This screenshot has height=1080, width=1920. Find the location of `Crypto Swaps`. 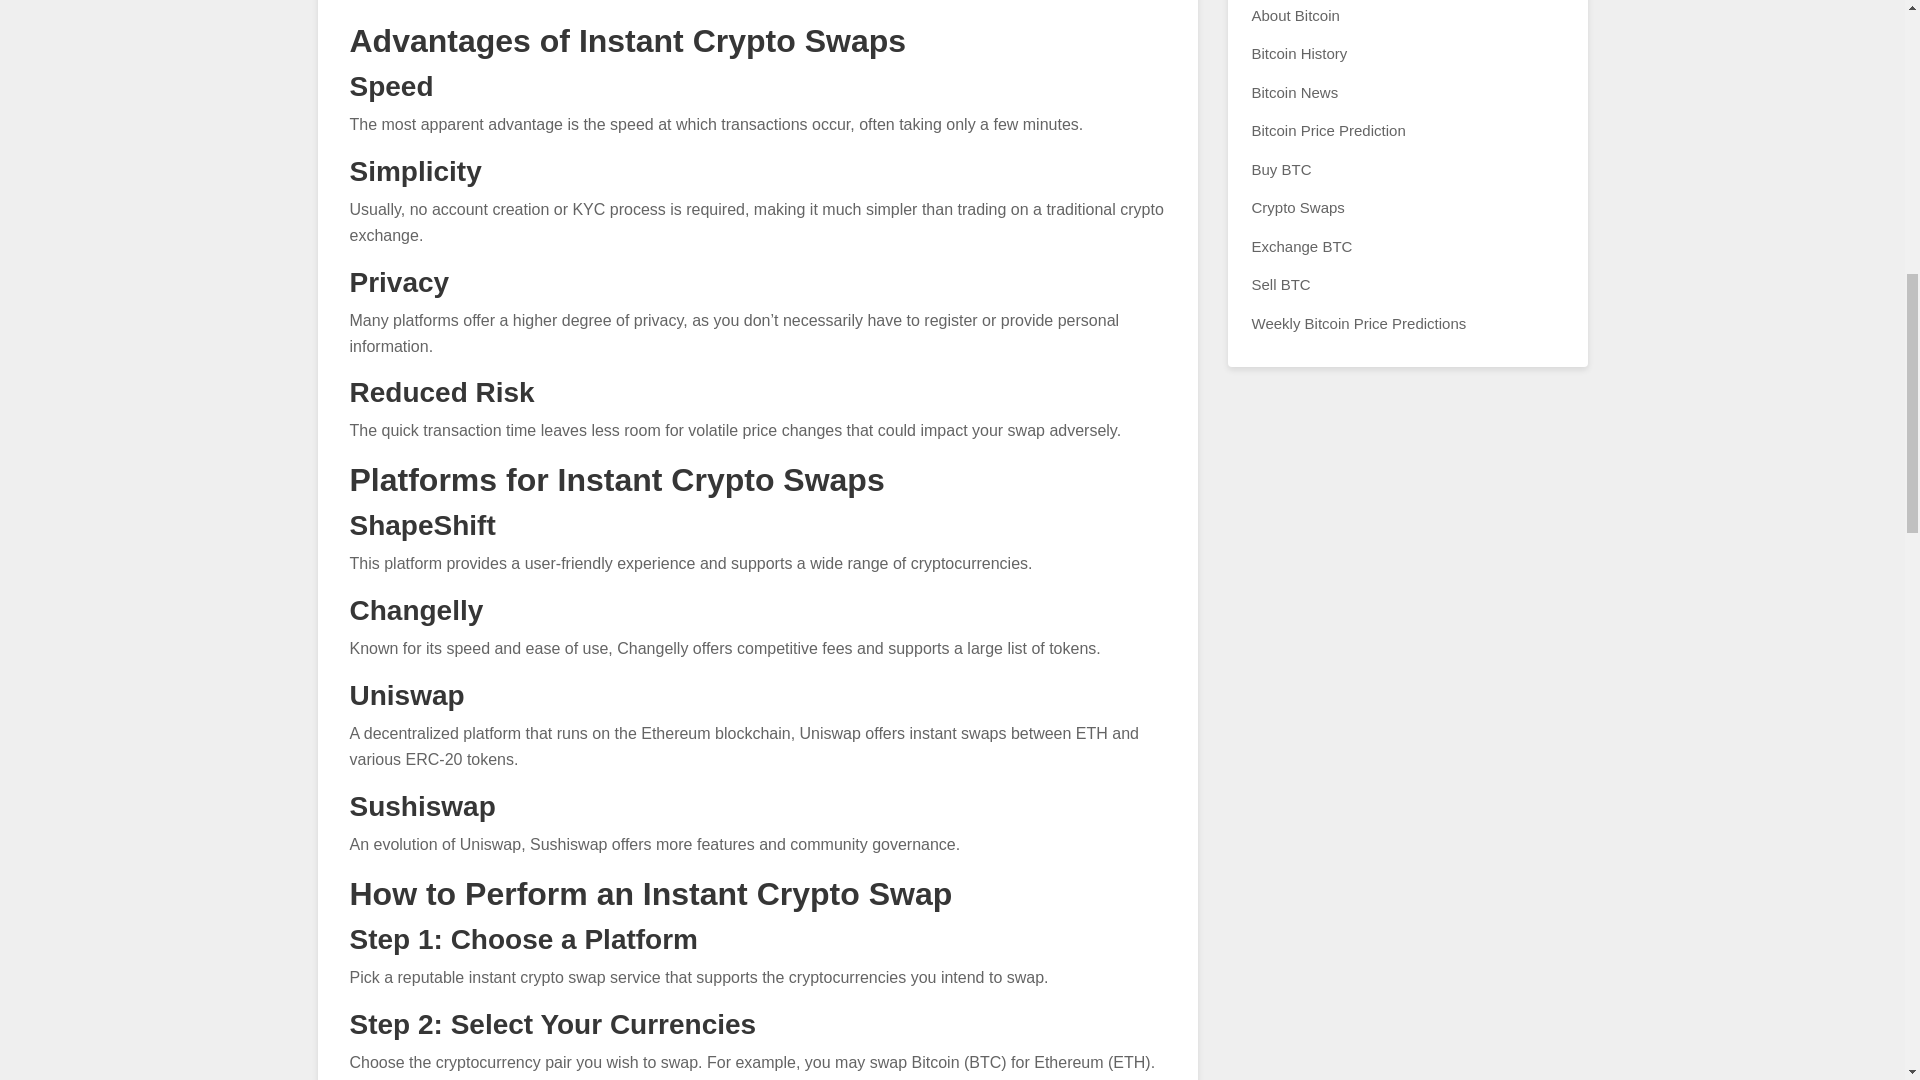

Crypto Swaps is located at coordinates (1298, 207).